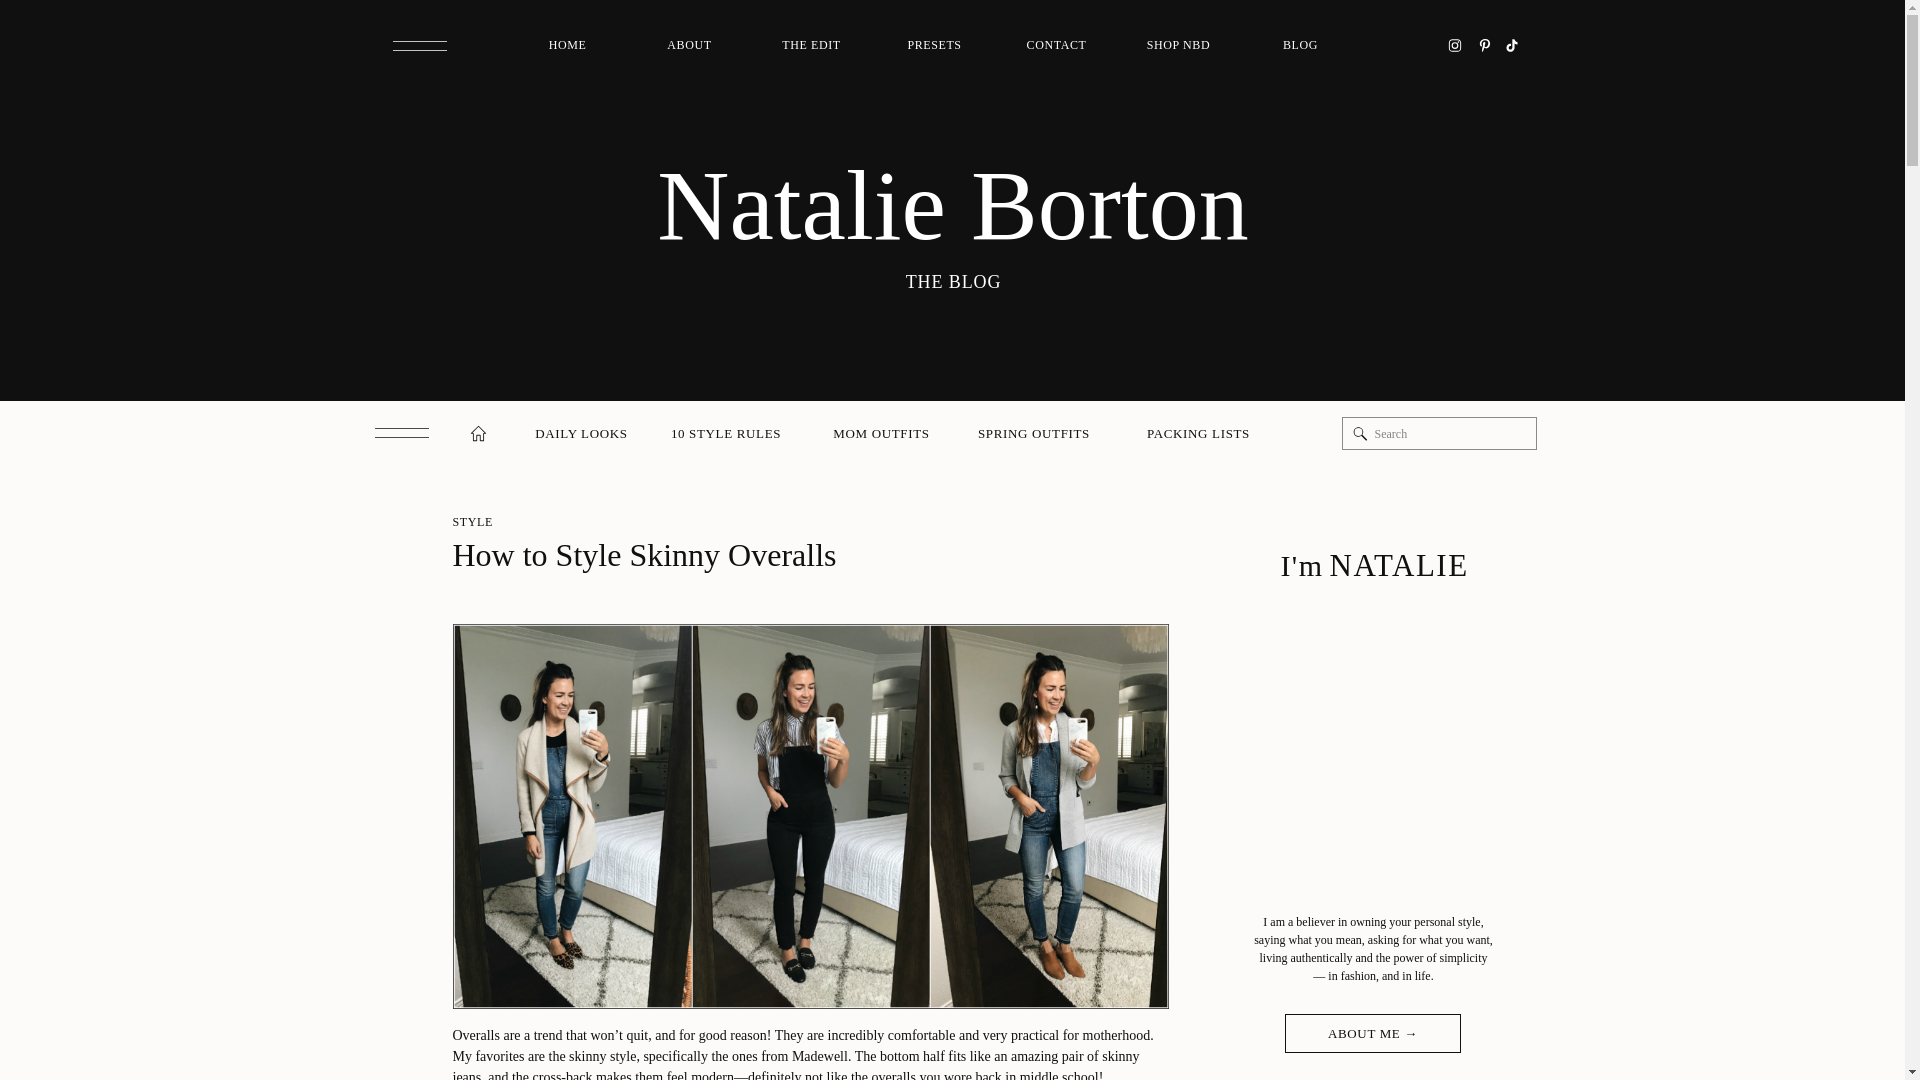 Image resolution: width=1920 pixels, height=1080 pixels. Describe the element at coordinates (812, 46) in the screenshot. I see `THE EDIT` at that location.